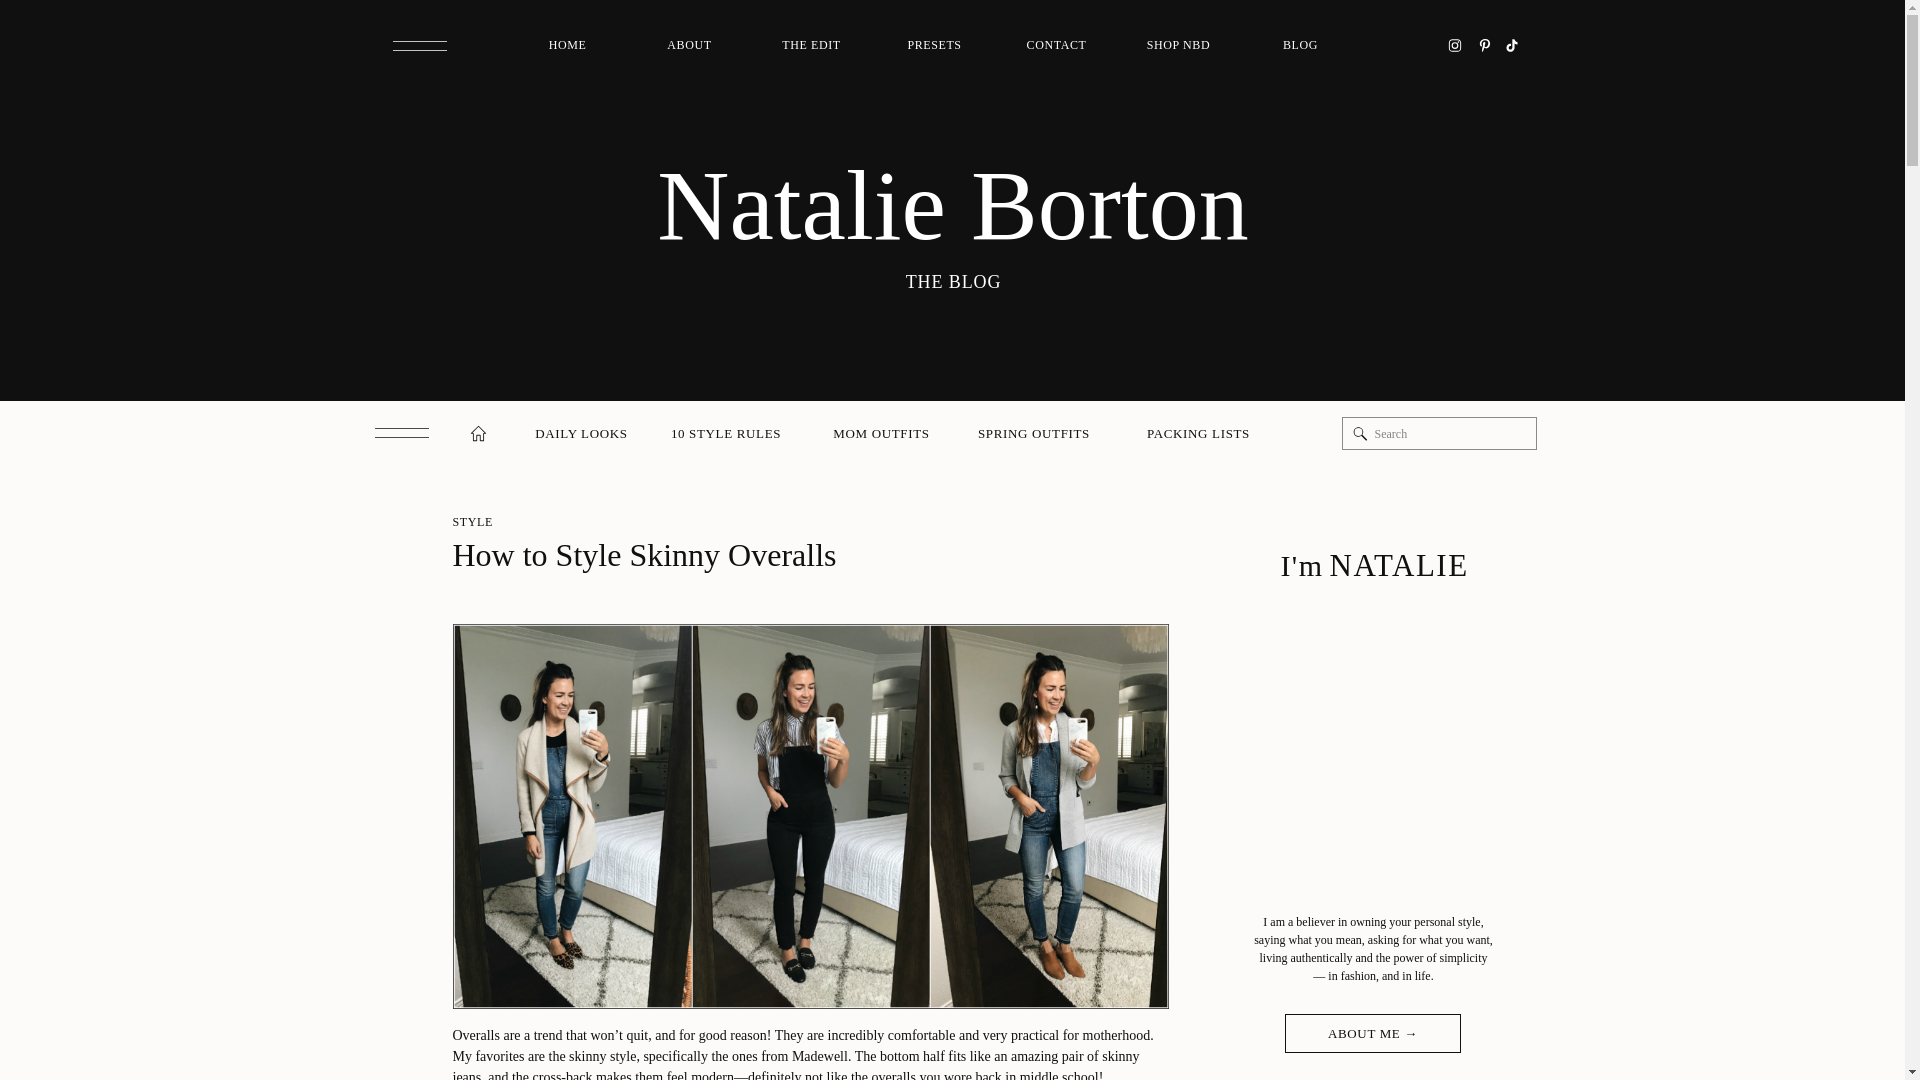 Image resolution: width=1920 pixels, height=1080 pixels. Describe the element at coordinates (812, 46) in the screenshot. I see `THE EDIT` at that location.